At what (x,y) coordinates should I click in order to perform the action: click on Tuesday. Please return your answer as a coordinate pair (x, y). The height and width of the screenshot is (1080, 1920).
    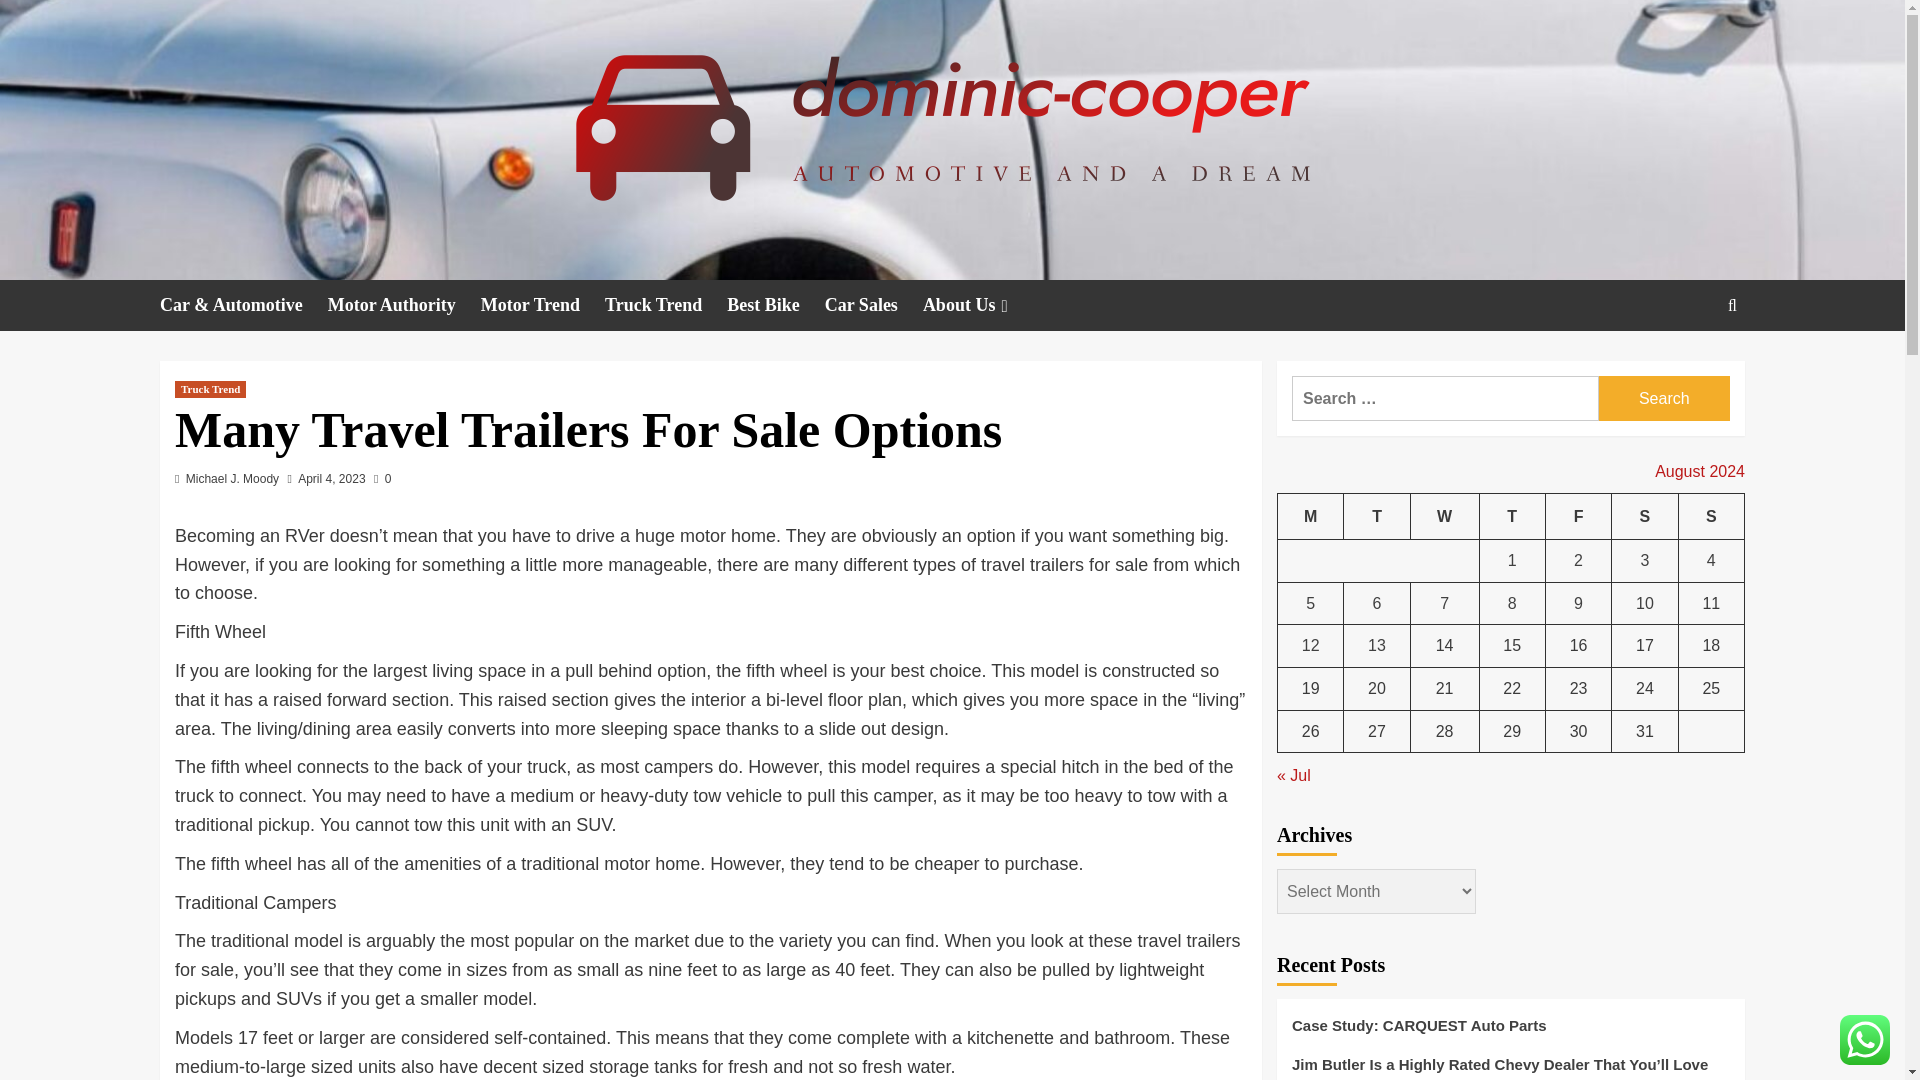
    Looking at the image, I should click on (1376, 516).